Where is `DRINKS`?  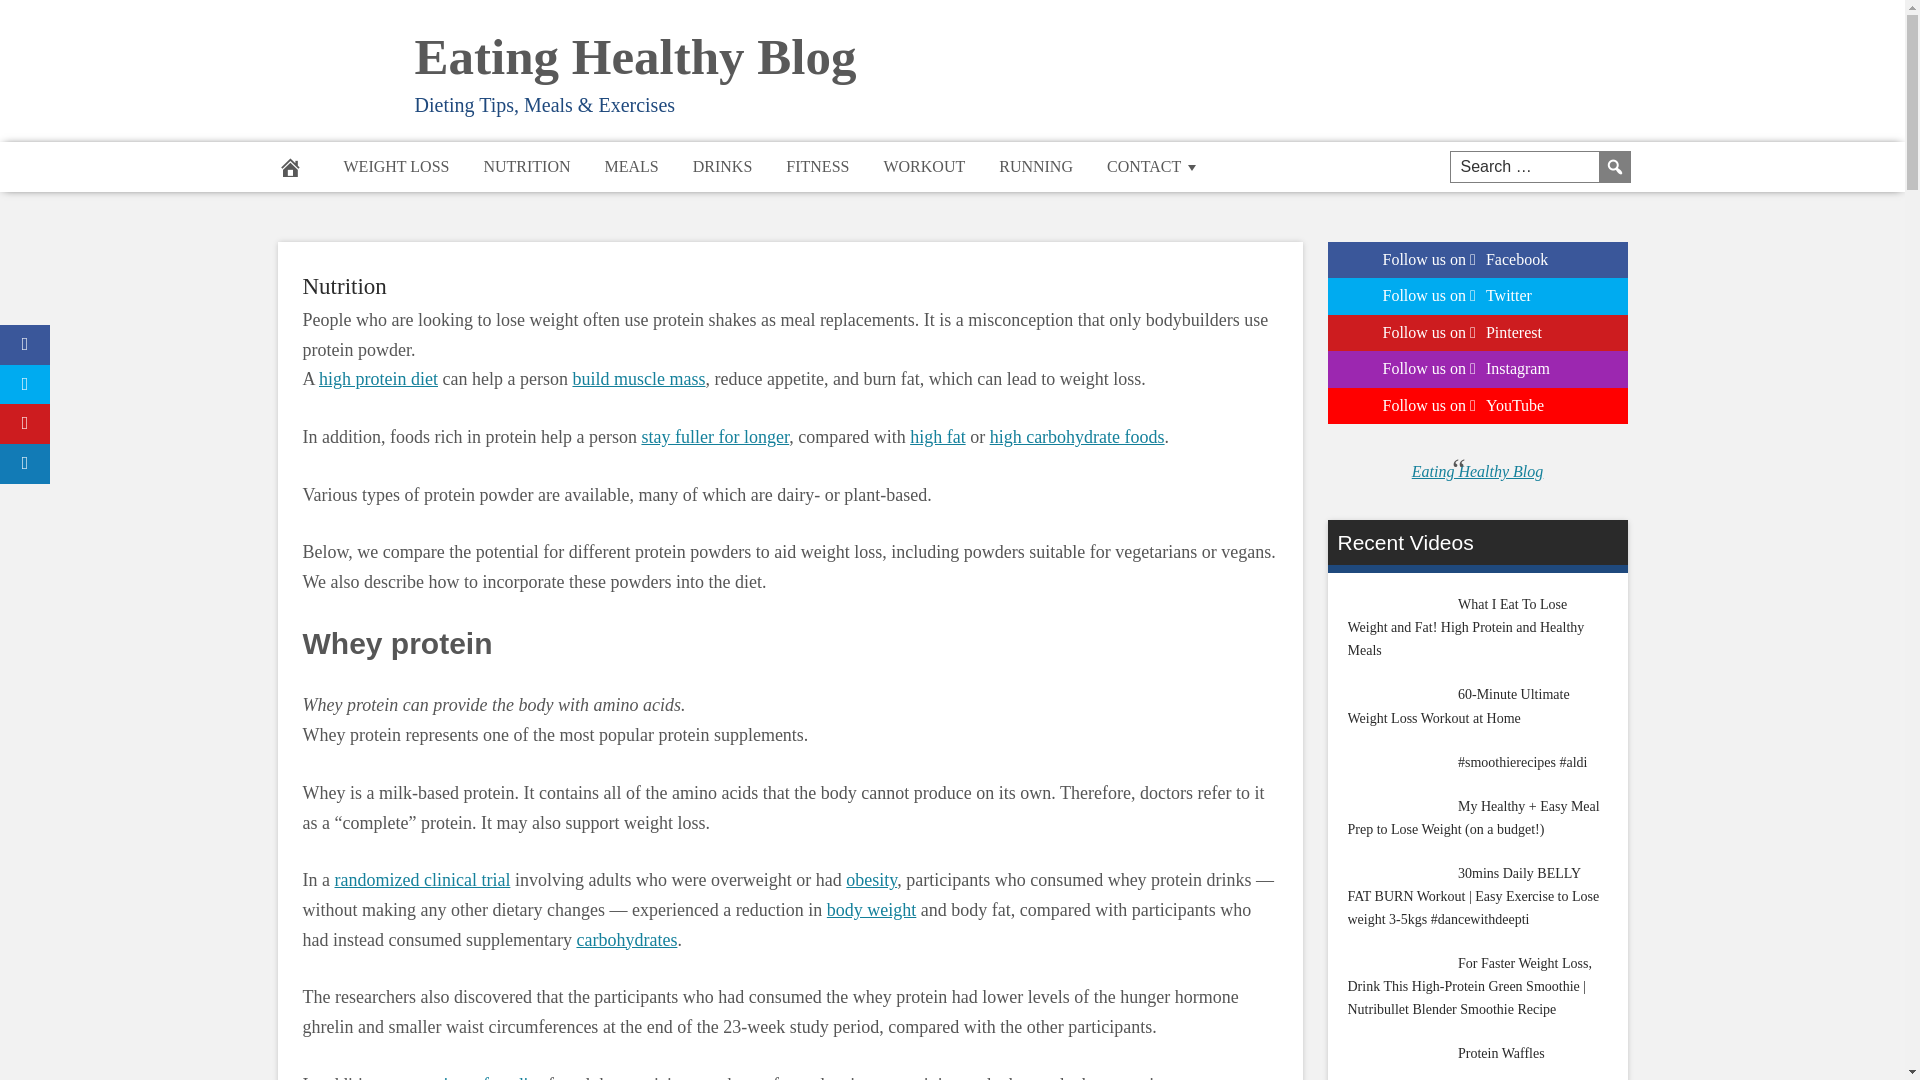 DRINKS is located at coordinates (722, 166).